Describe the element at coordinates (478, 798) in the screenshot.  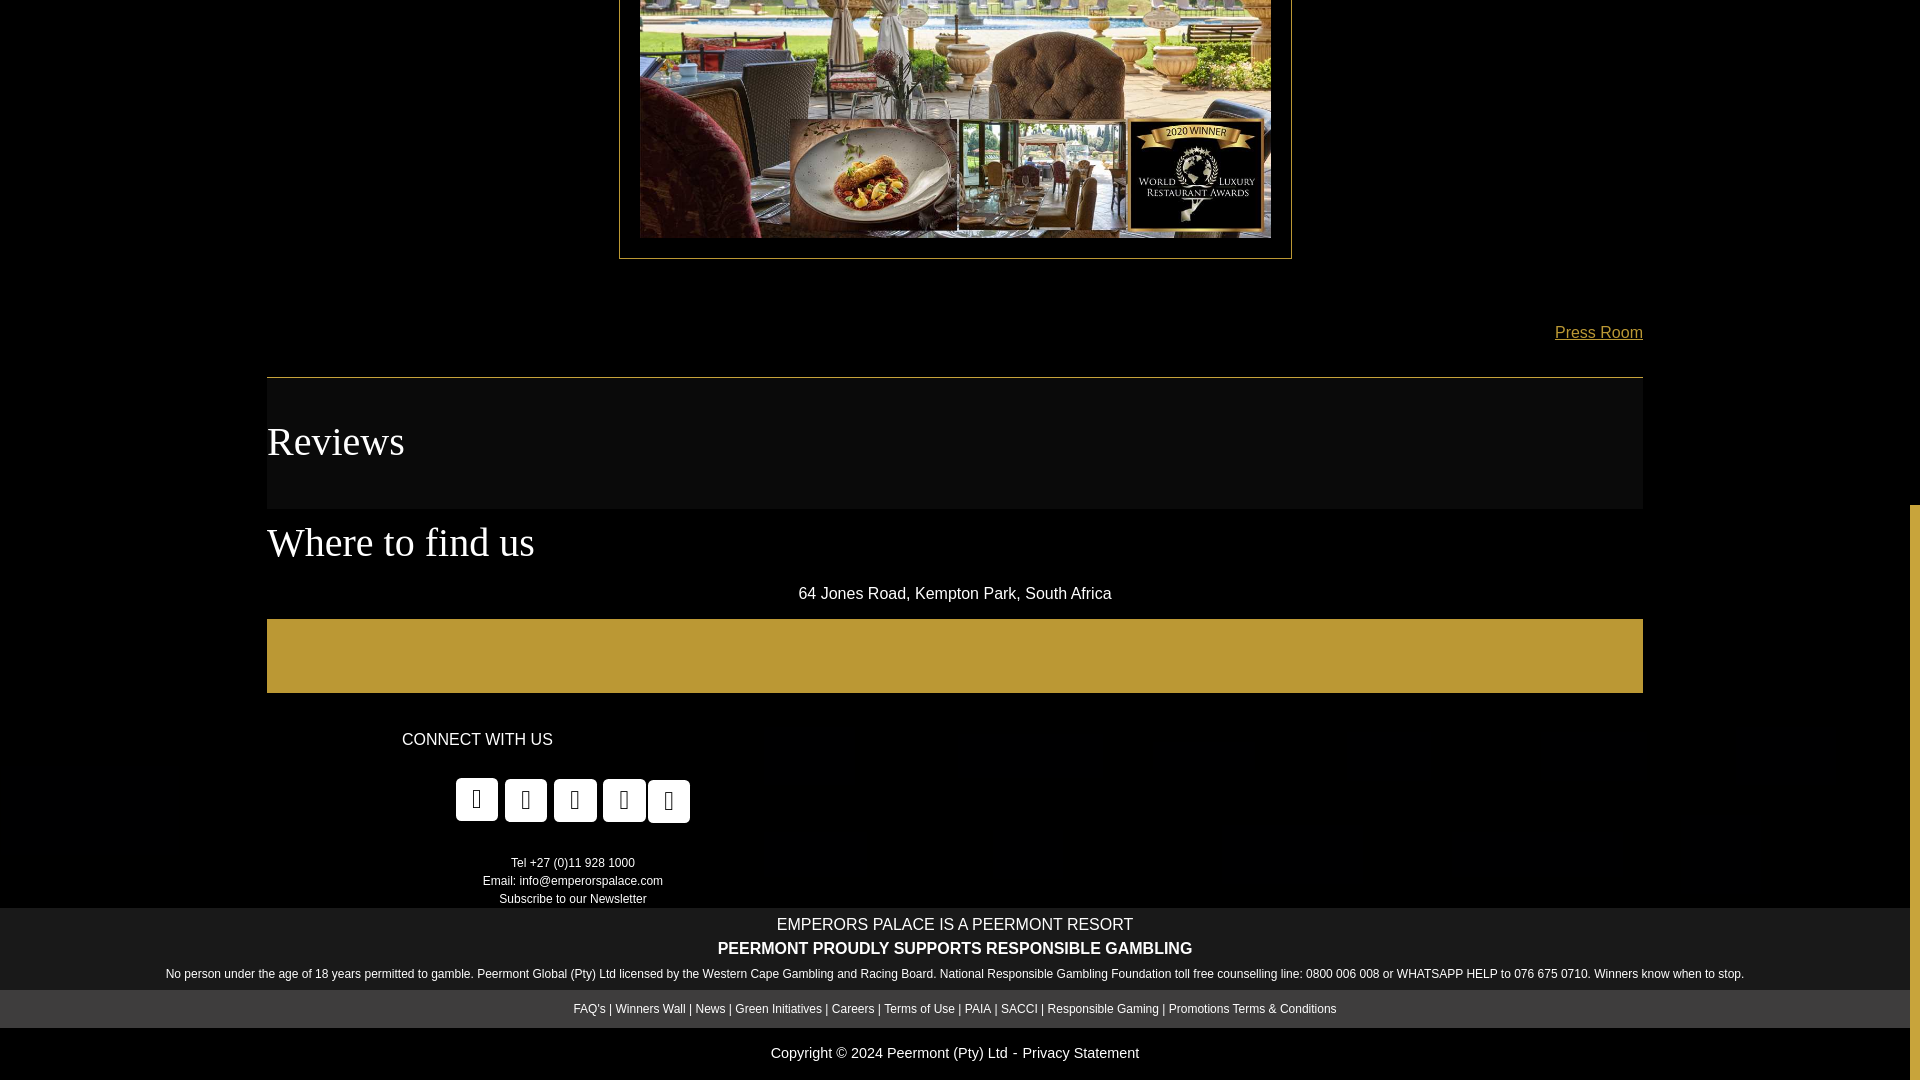
I see `Emperors Palace Hotel Casino Convention Resort on Facebook` at that location.